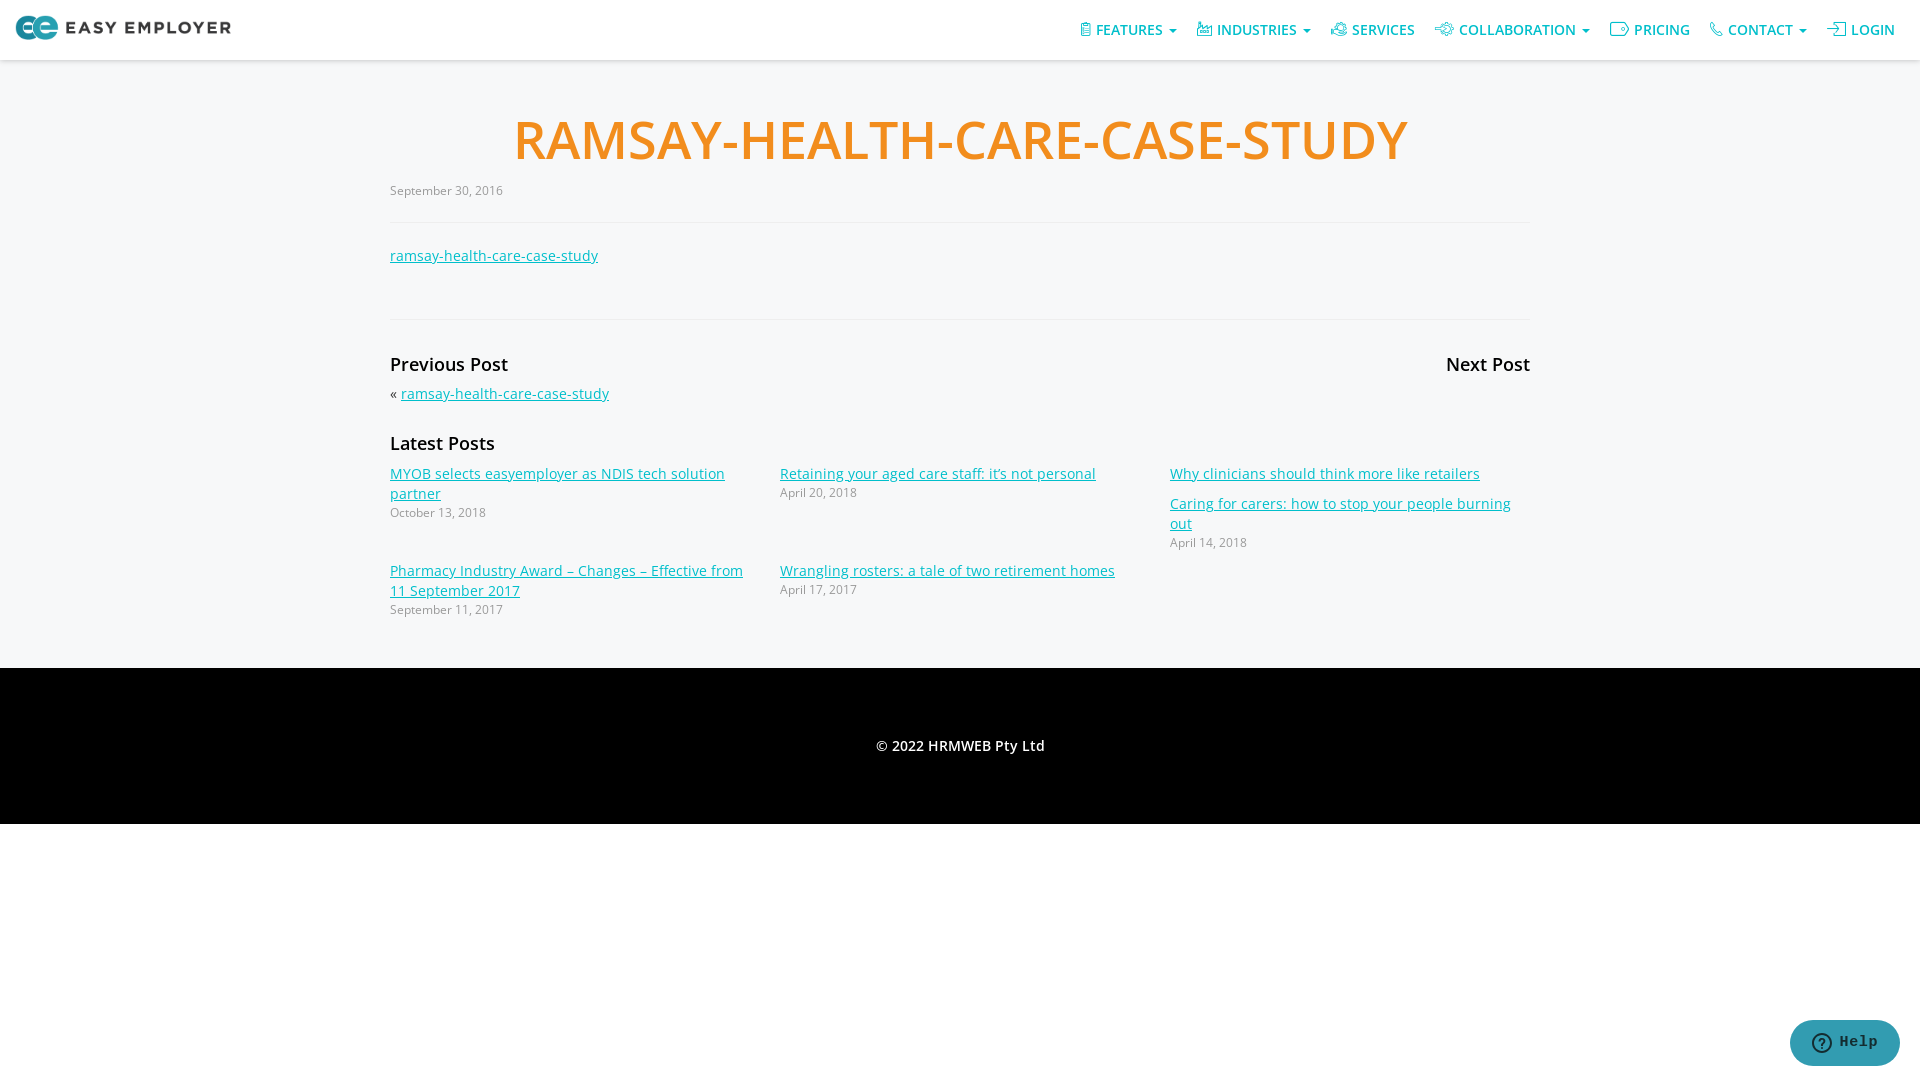 This screenshot has width=1920, height=1080. Describe the element at coordinates (1844, 1045) in the screenshot. I see `Opens a widget where you can find more information` at that location.